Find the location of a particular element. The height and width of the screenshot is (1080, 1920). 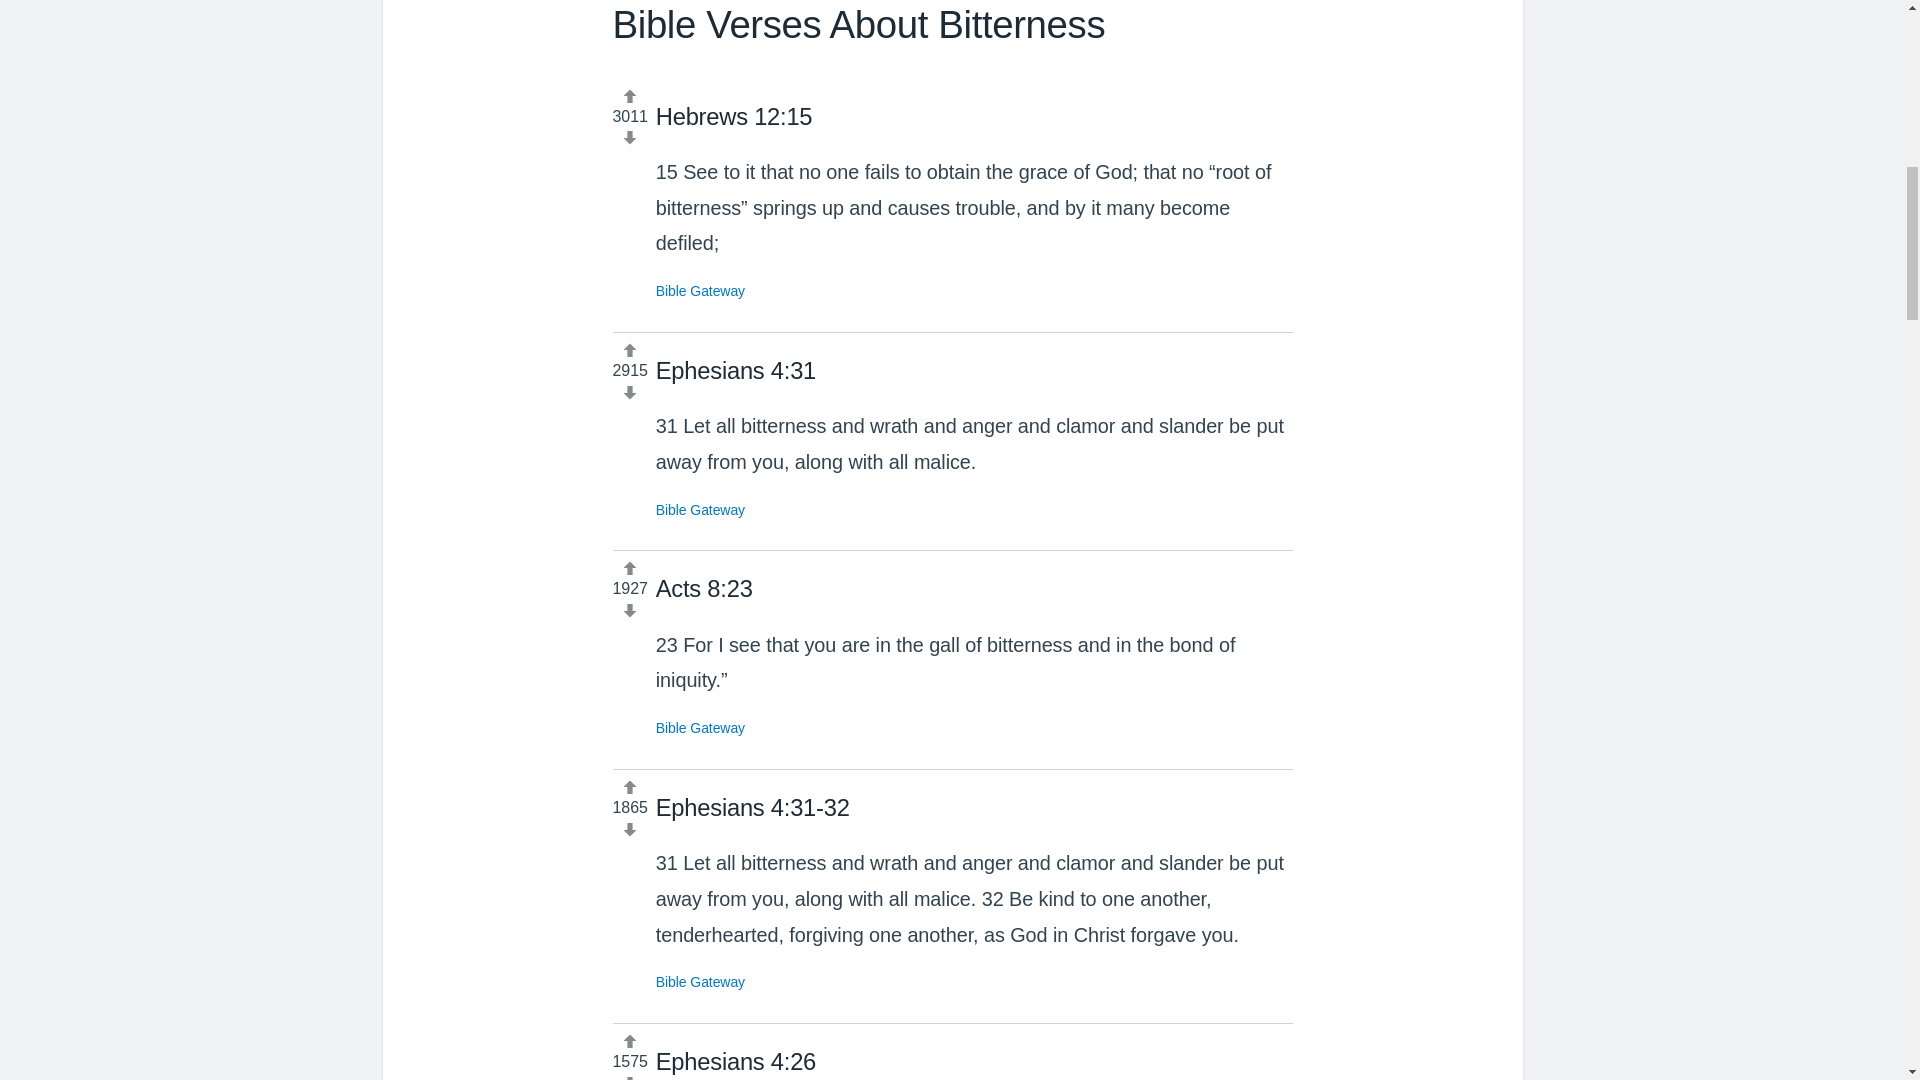

Bible Gateway is located at coordinates (700, 510).